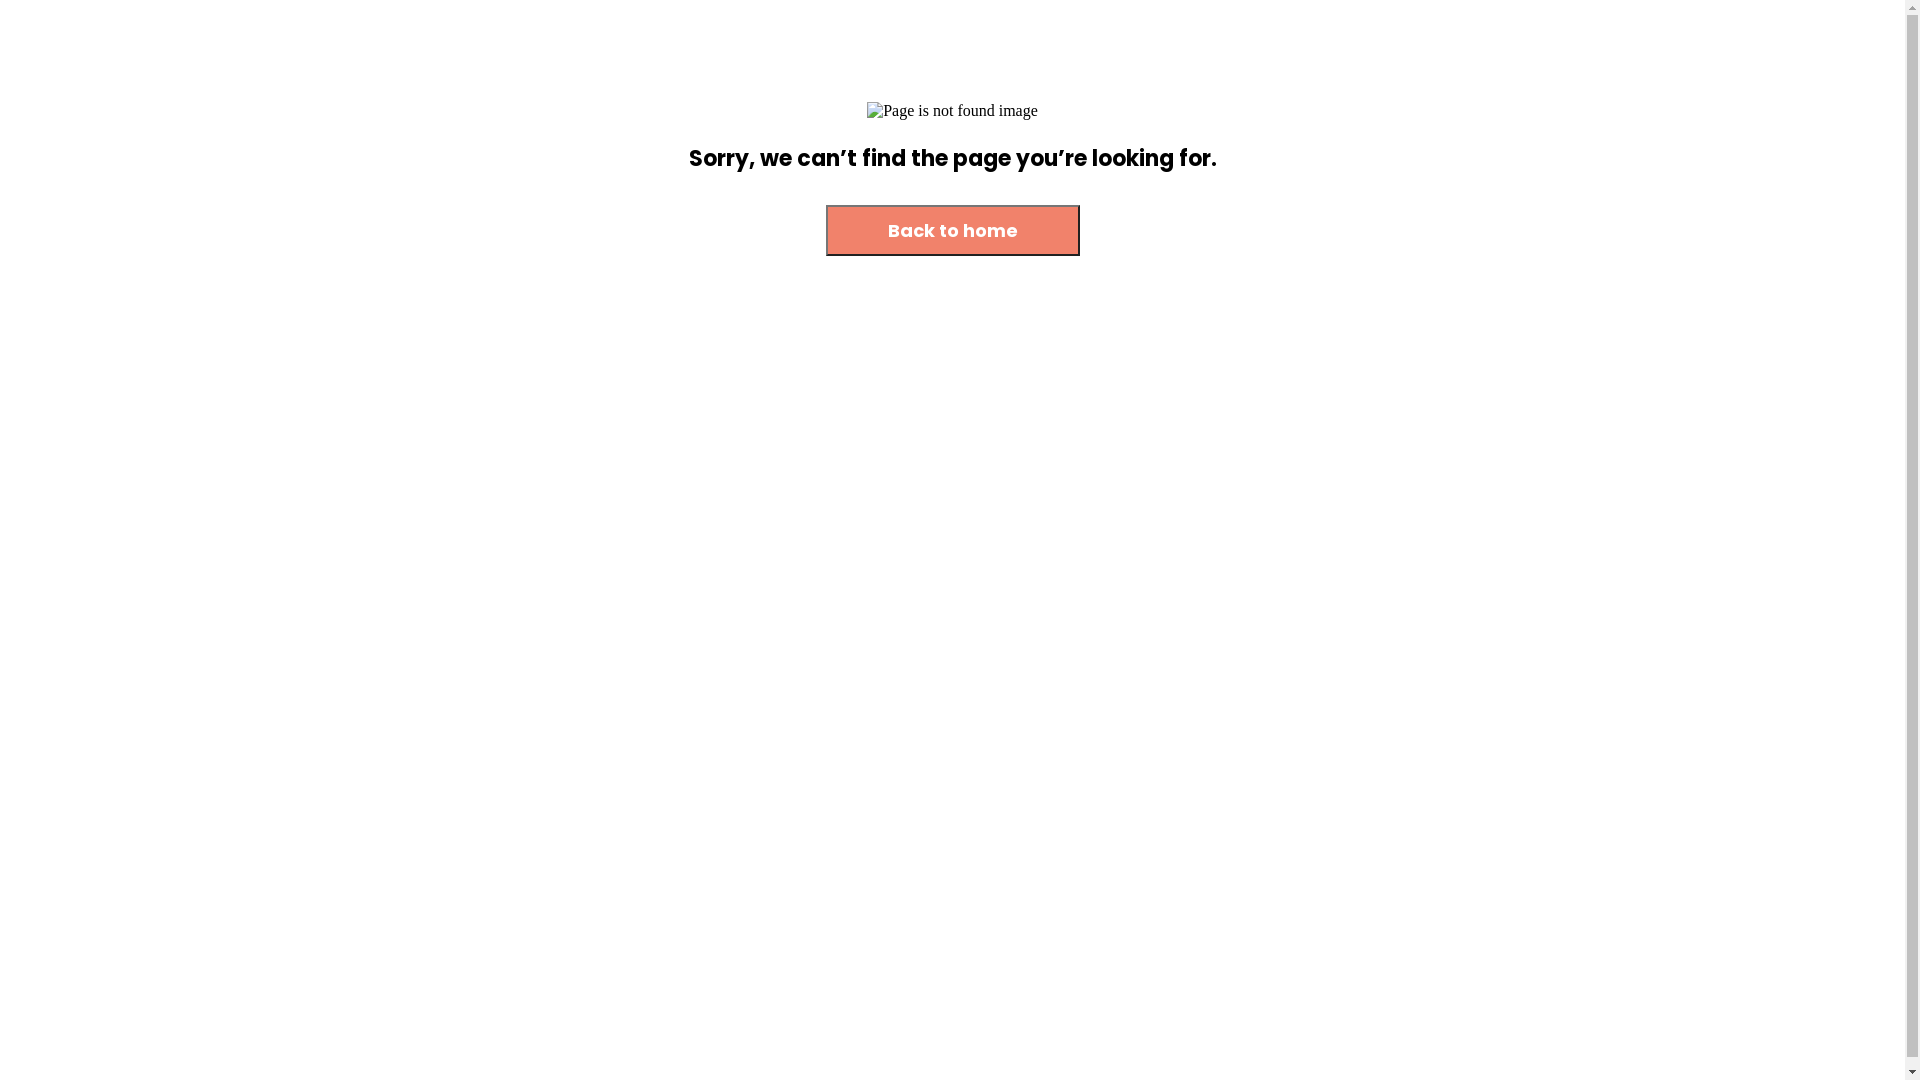 This screenshot has height=1080, width=1920. Describe the element at coordinates (953, 232) in the screenshot. I see `Back to home` at that location.